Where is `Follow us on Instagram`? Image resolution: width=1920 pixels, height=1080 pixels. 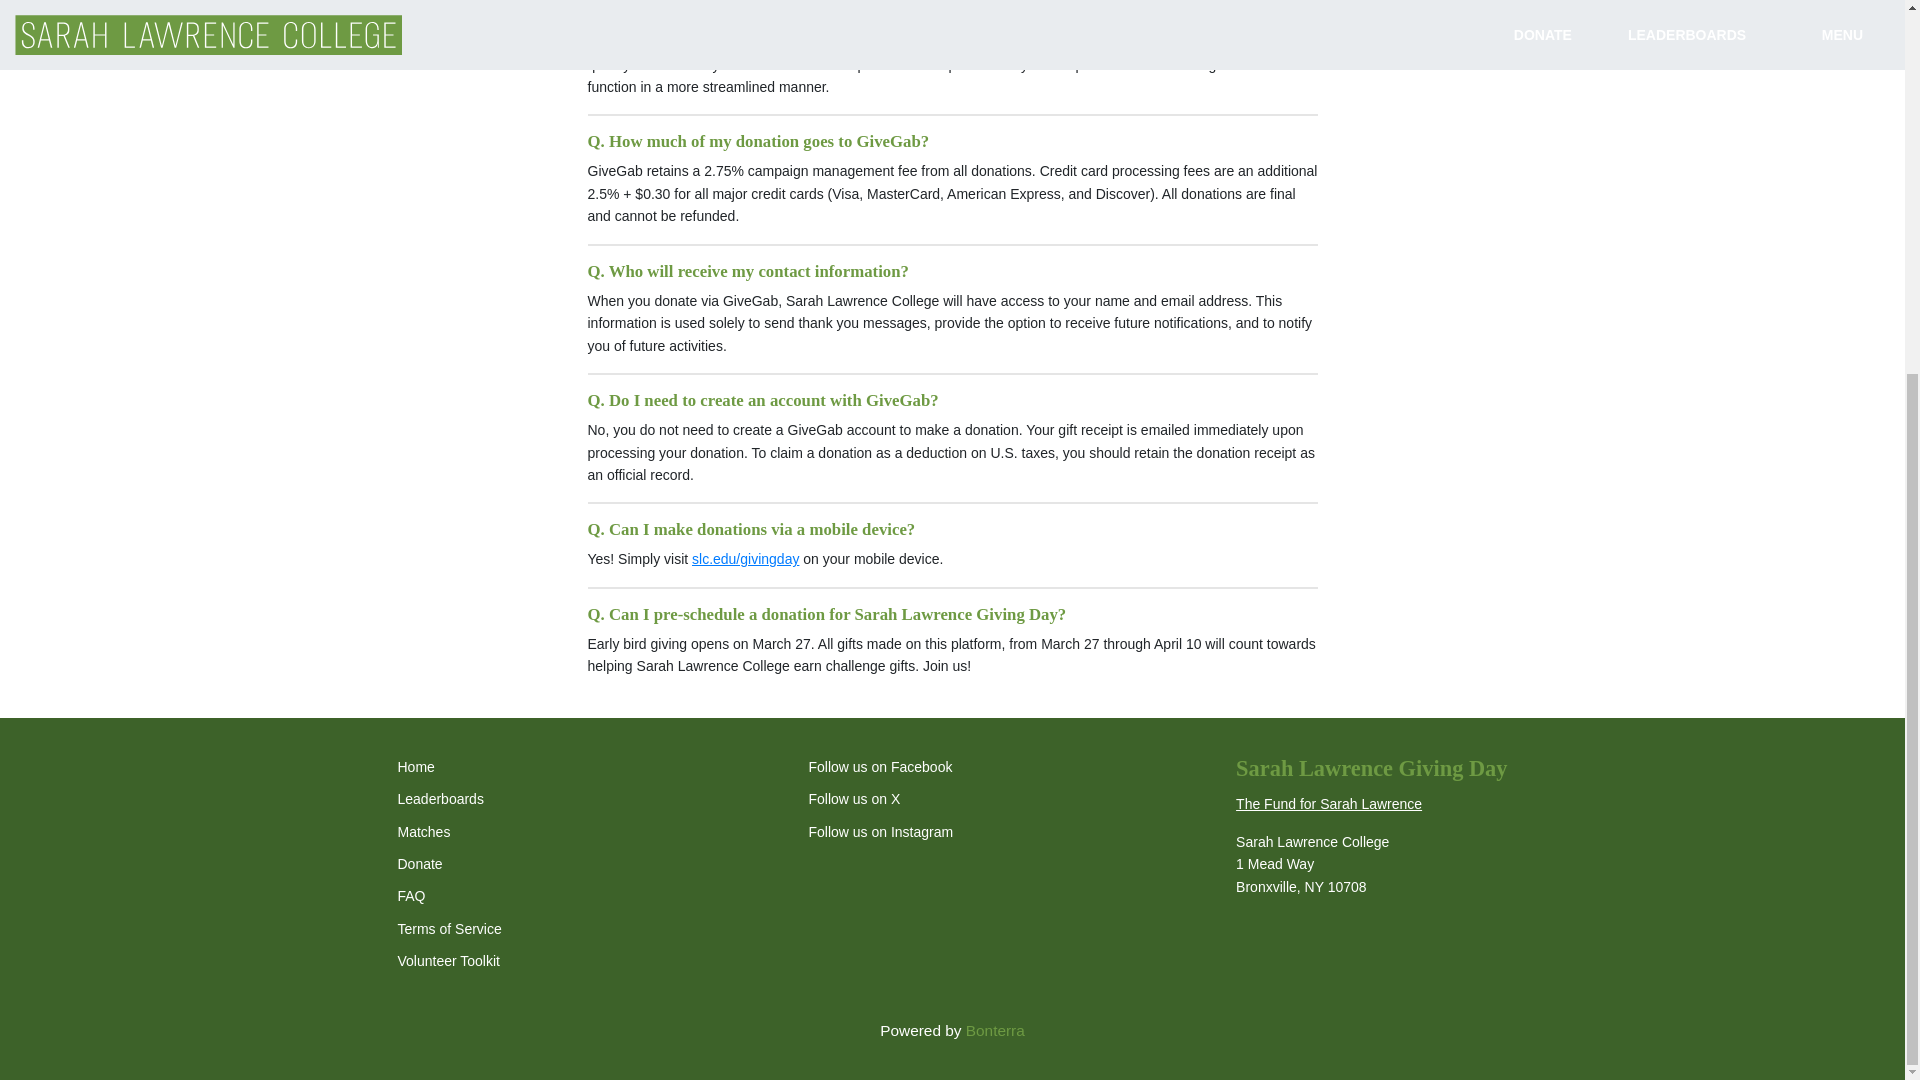 Follow us on Instagram is located at coordinates (870, 832).